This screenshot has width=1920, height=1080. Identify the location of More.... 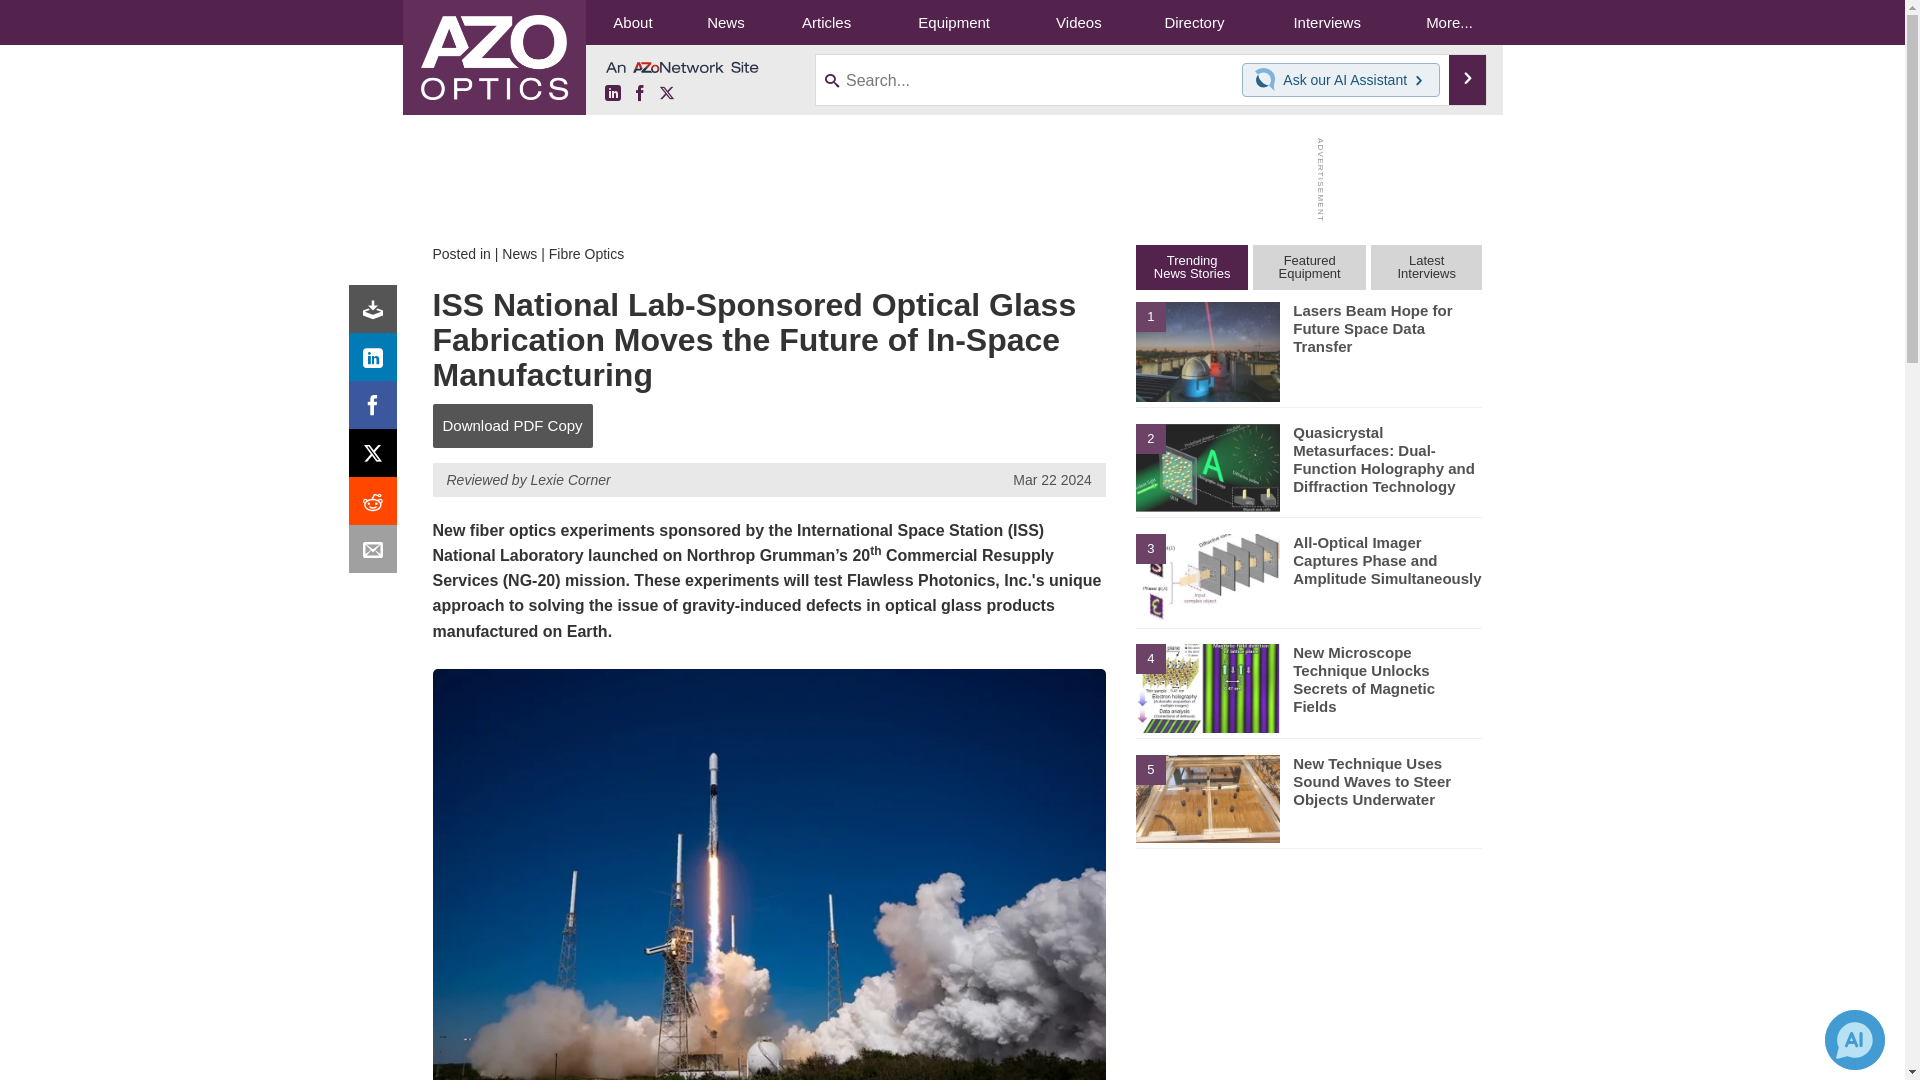
(1448, 22).